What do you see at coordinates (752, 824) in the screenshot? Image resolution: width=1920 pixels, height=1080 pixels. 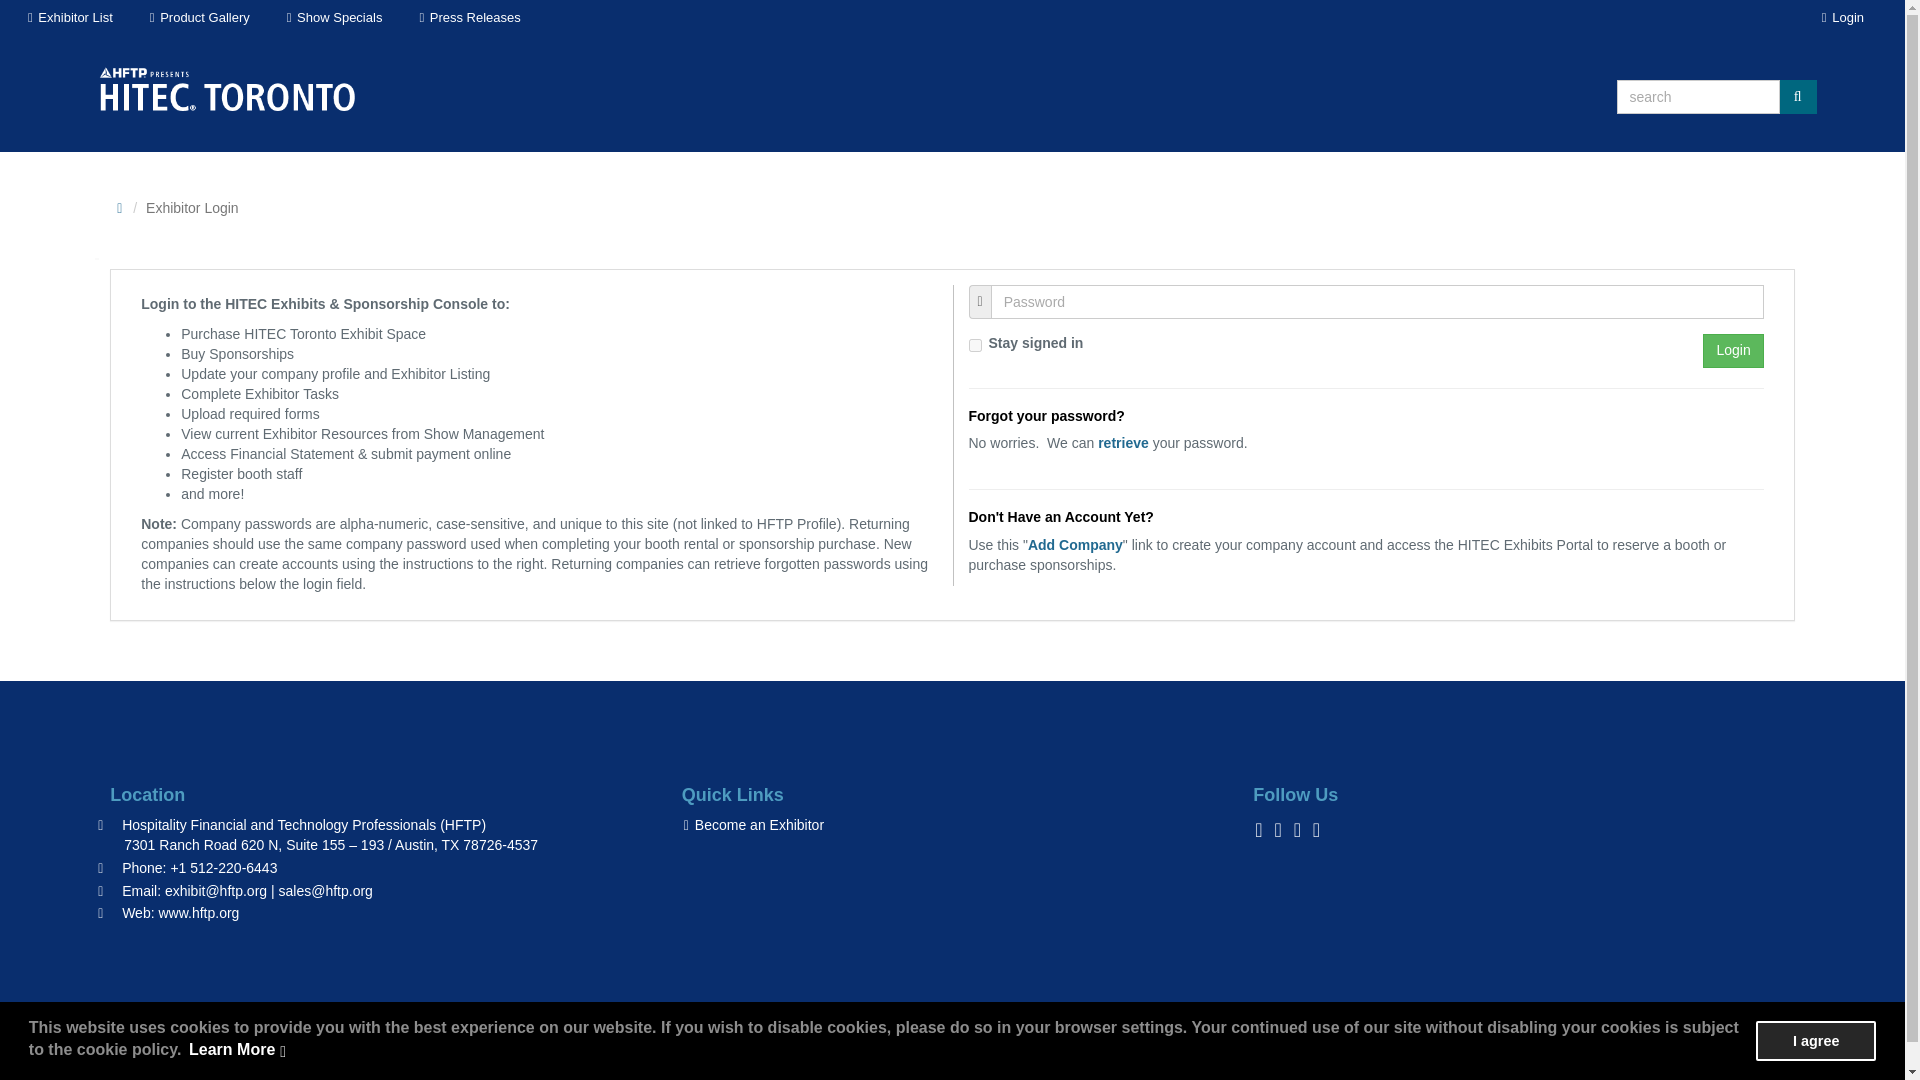 I see `Become an Exhibitor` at bounding box center [752, 824].